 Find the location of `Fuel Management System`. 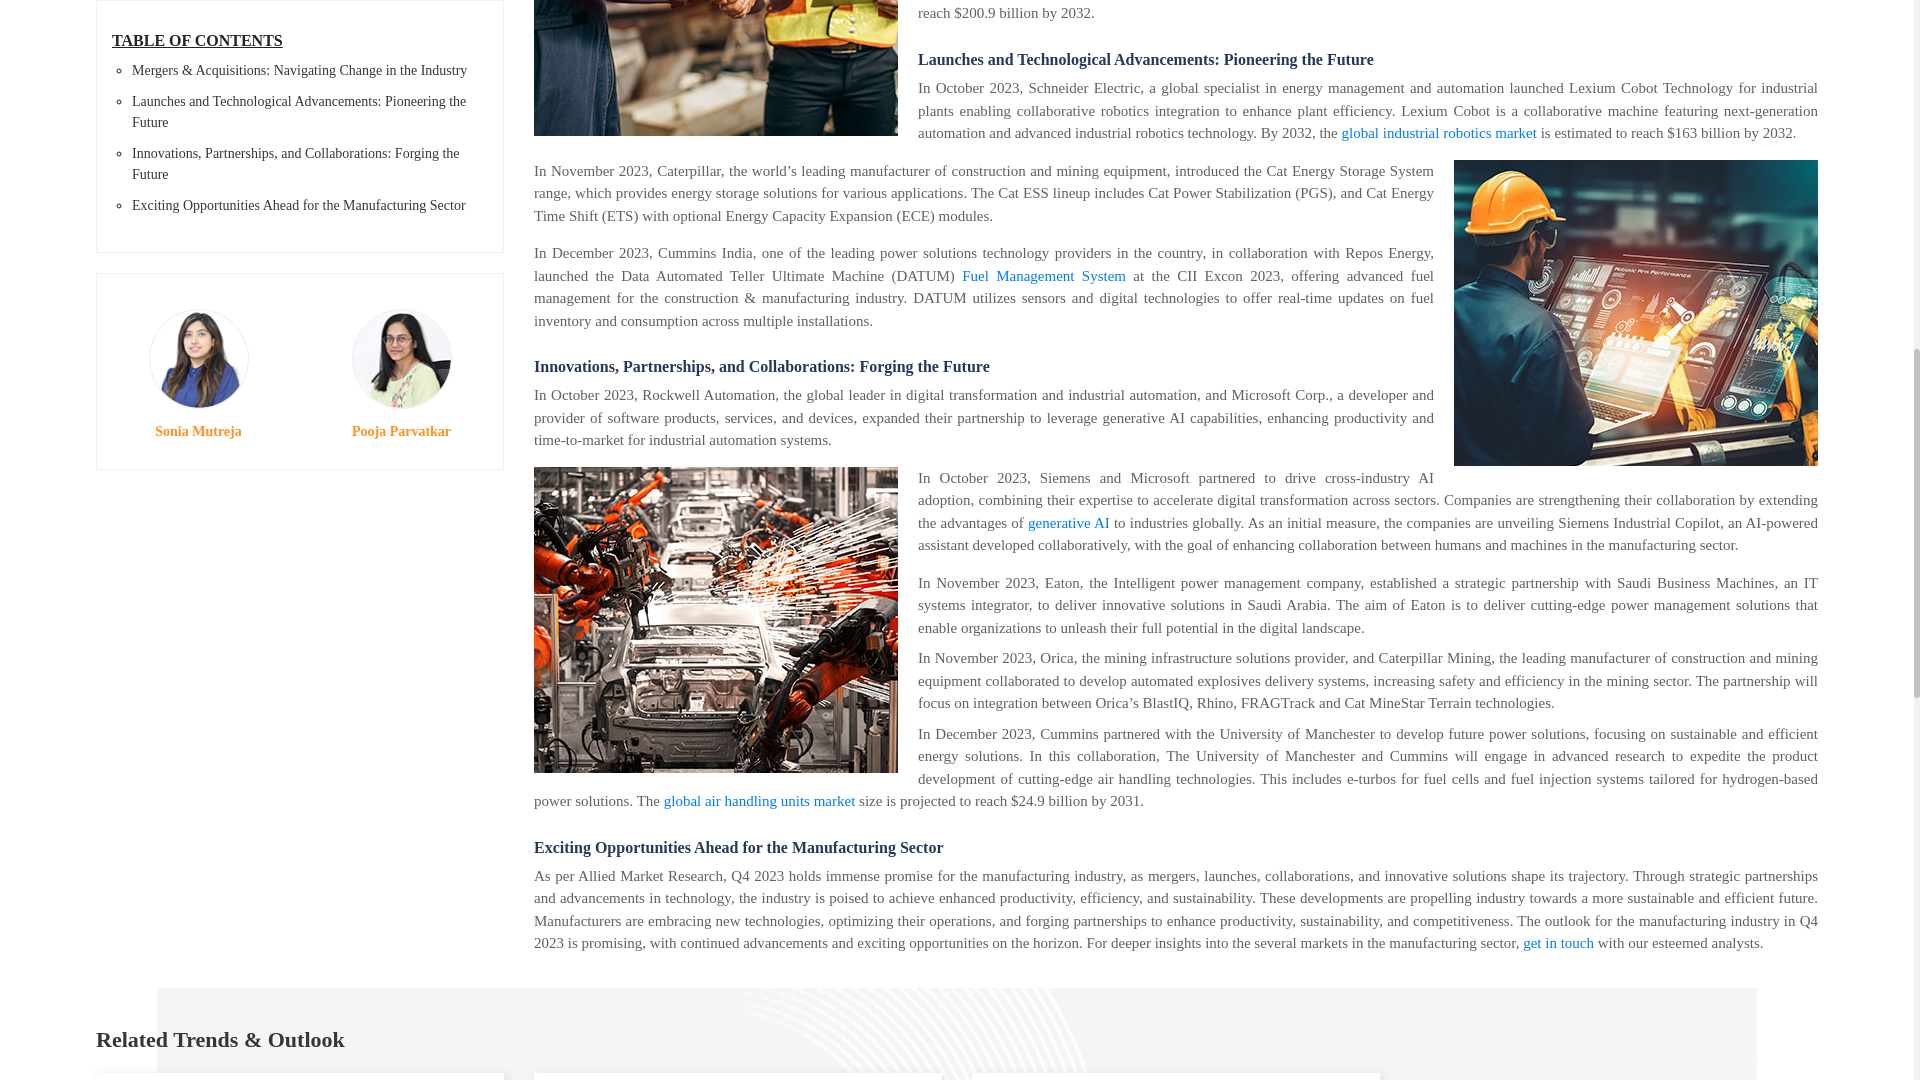

Fuel Management System is located at coordinates (1043, 276).